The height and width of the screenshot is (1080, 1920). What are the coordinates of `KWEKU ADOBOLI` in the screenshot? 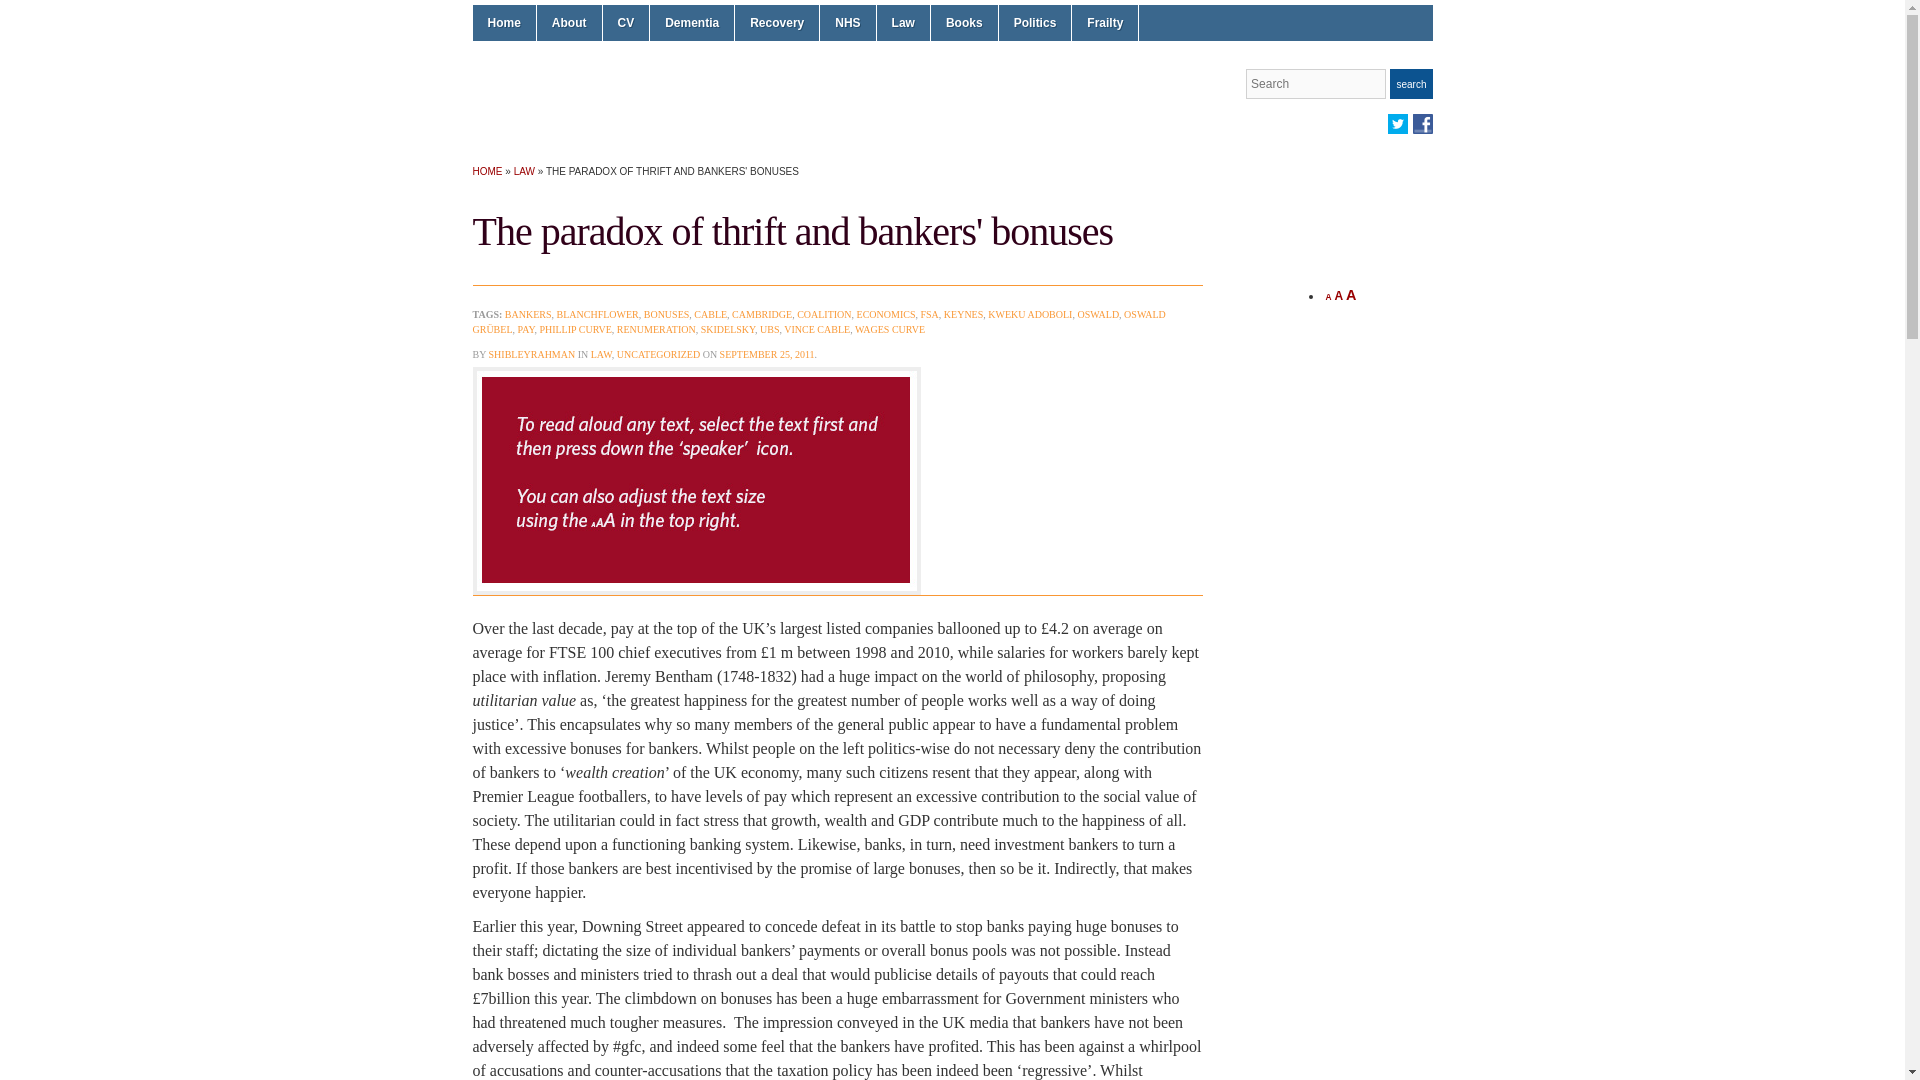 It's located at (1030, 314).